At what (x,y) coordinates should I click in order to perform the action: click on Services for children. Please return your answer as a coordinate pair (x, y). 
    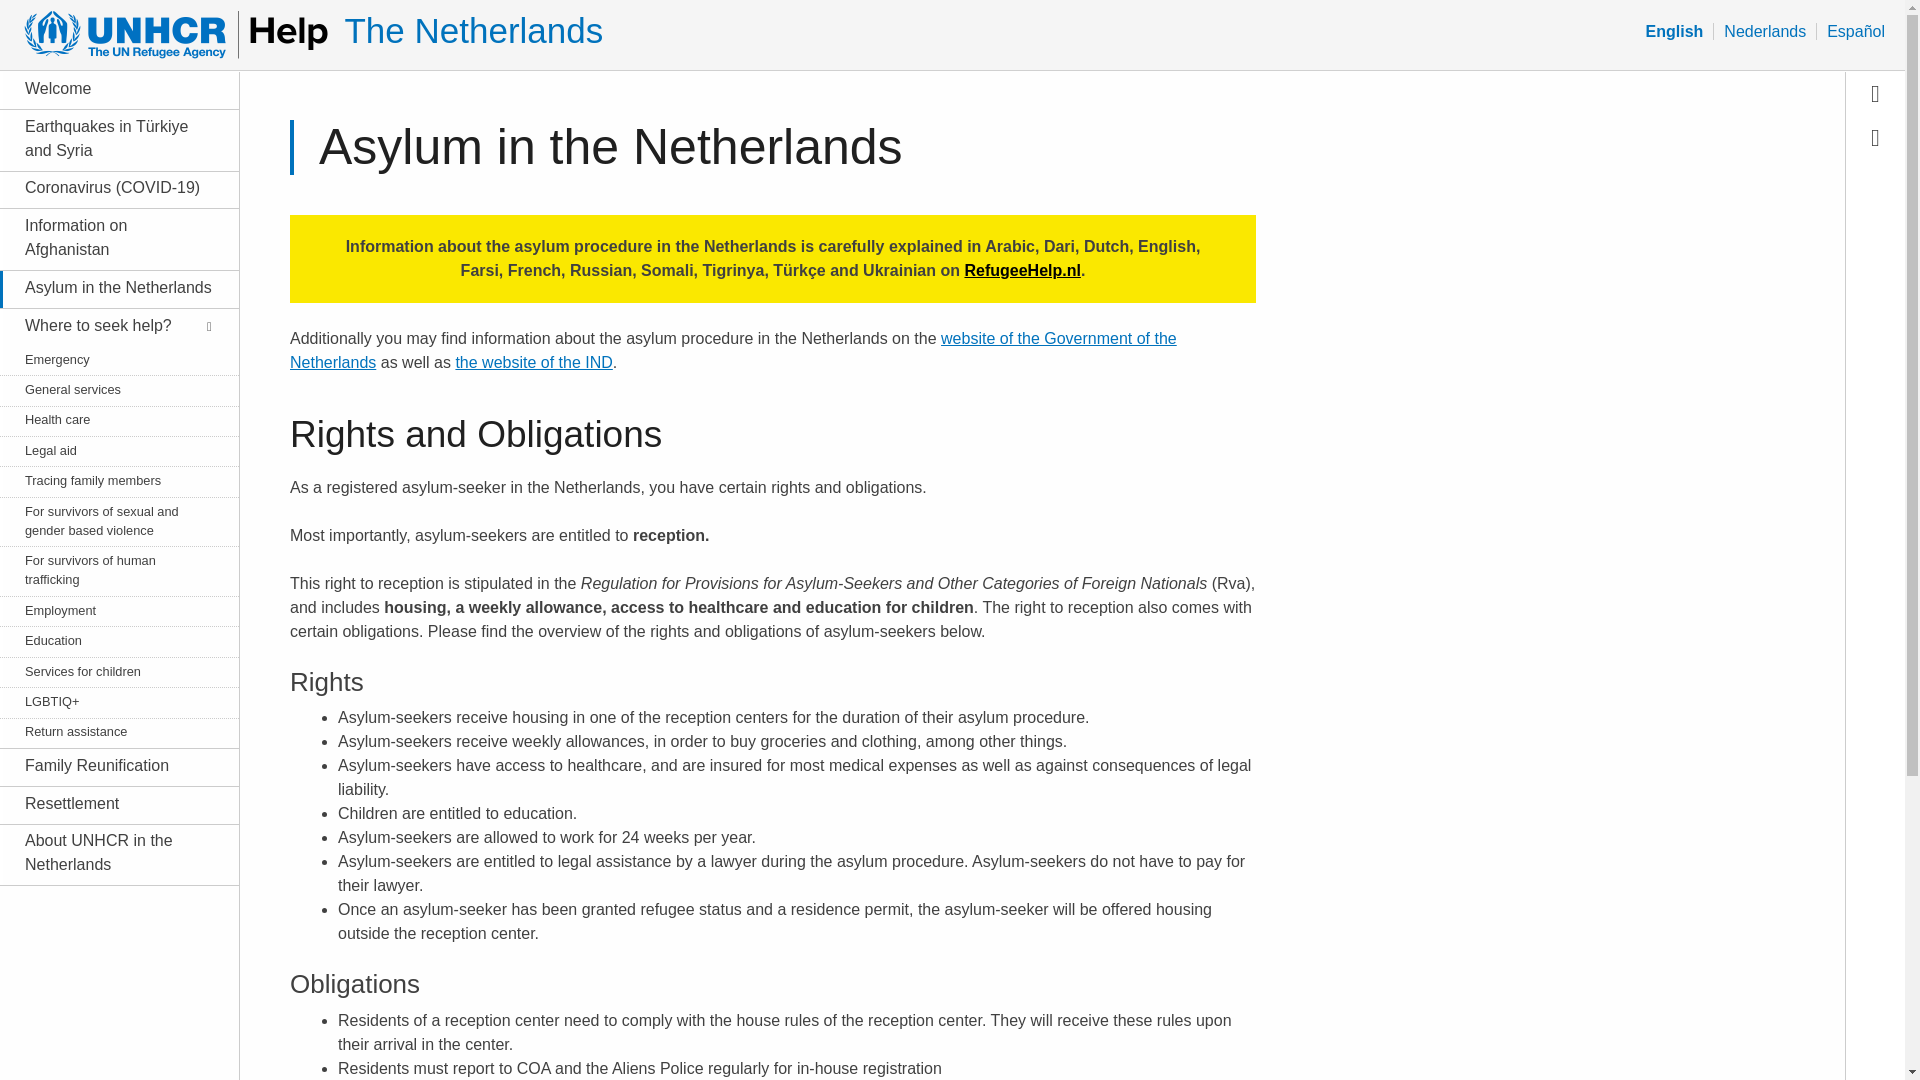
    Looking at the image, I should click on (108, 672).